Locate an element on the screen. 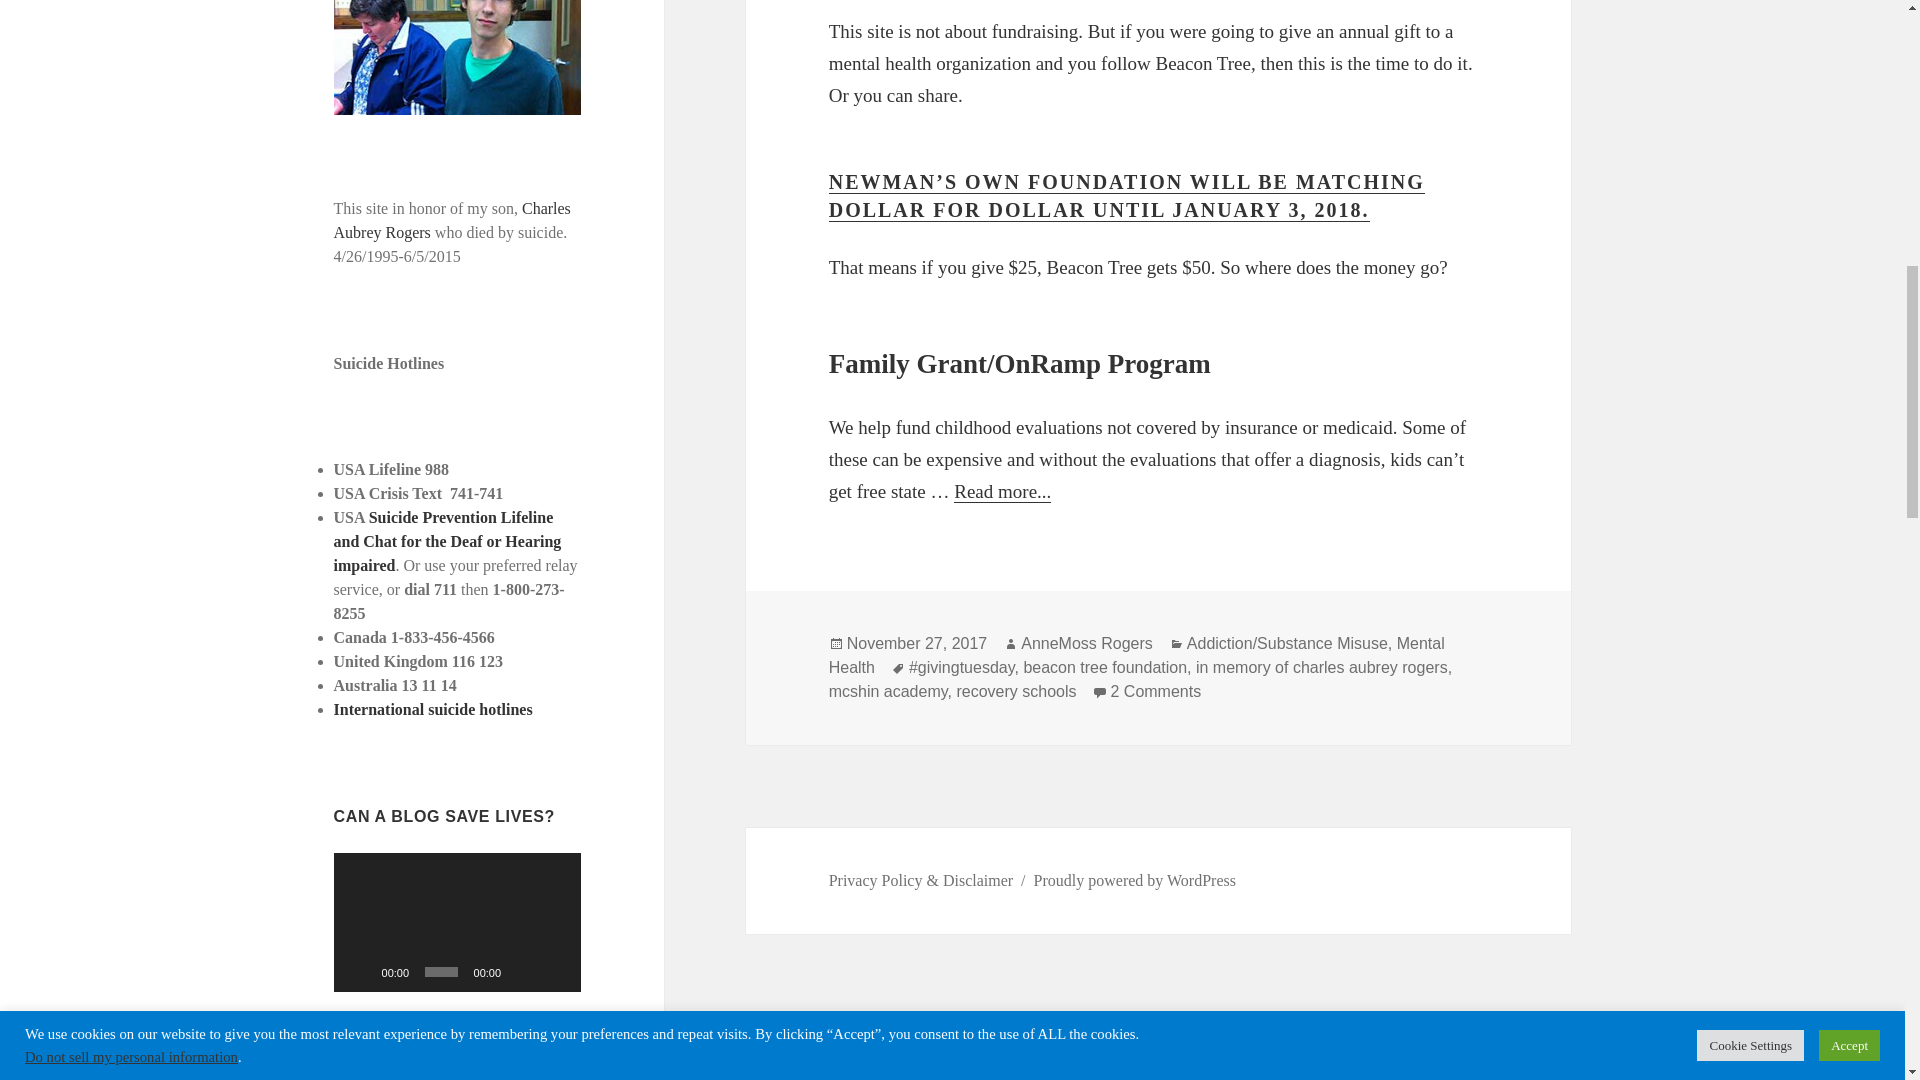 Image resolution: width=1920 pixels, height=1080 pixels. International suicide hotlines is located at coordinates (434, 709).